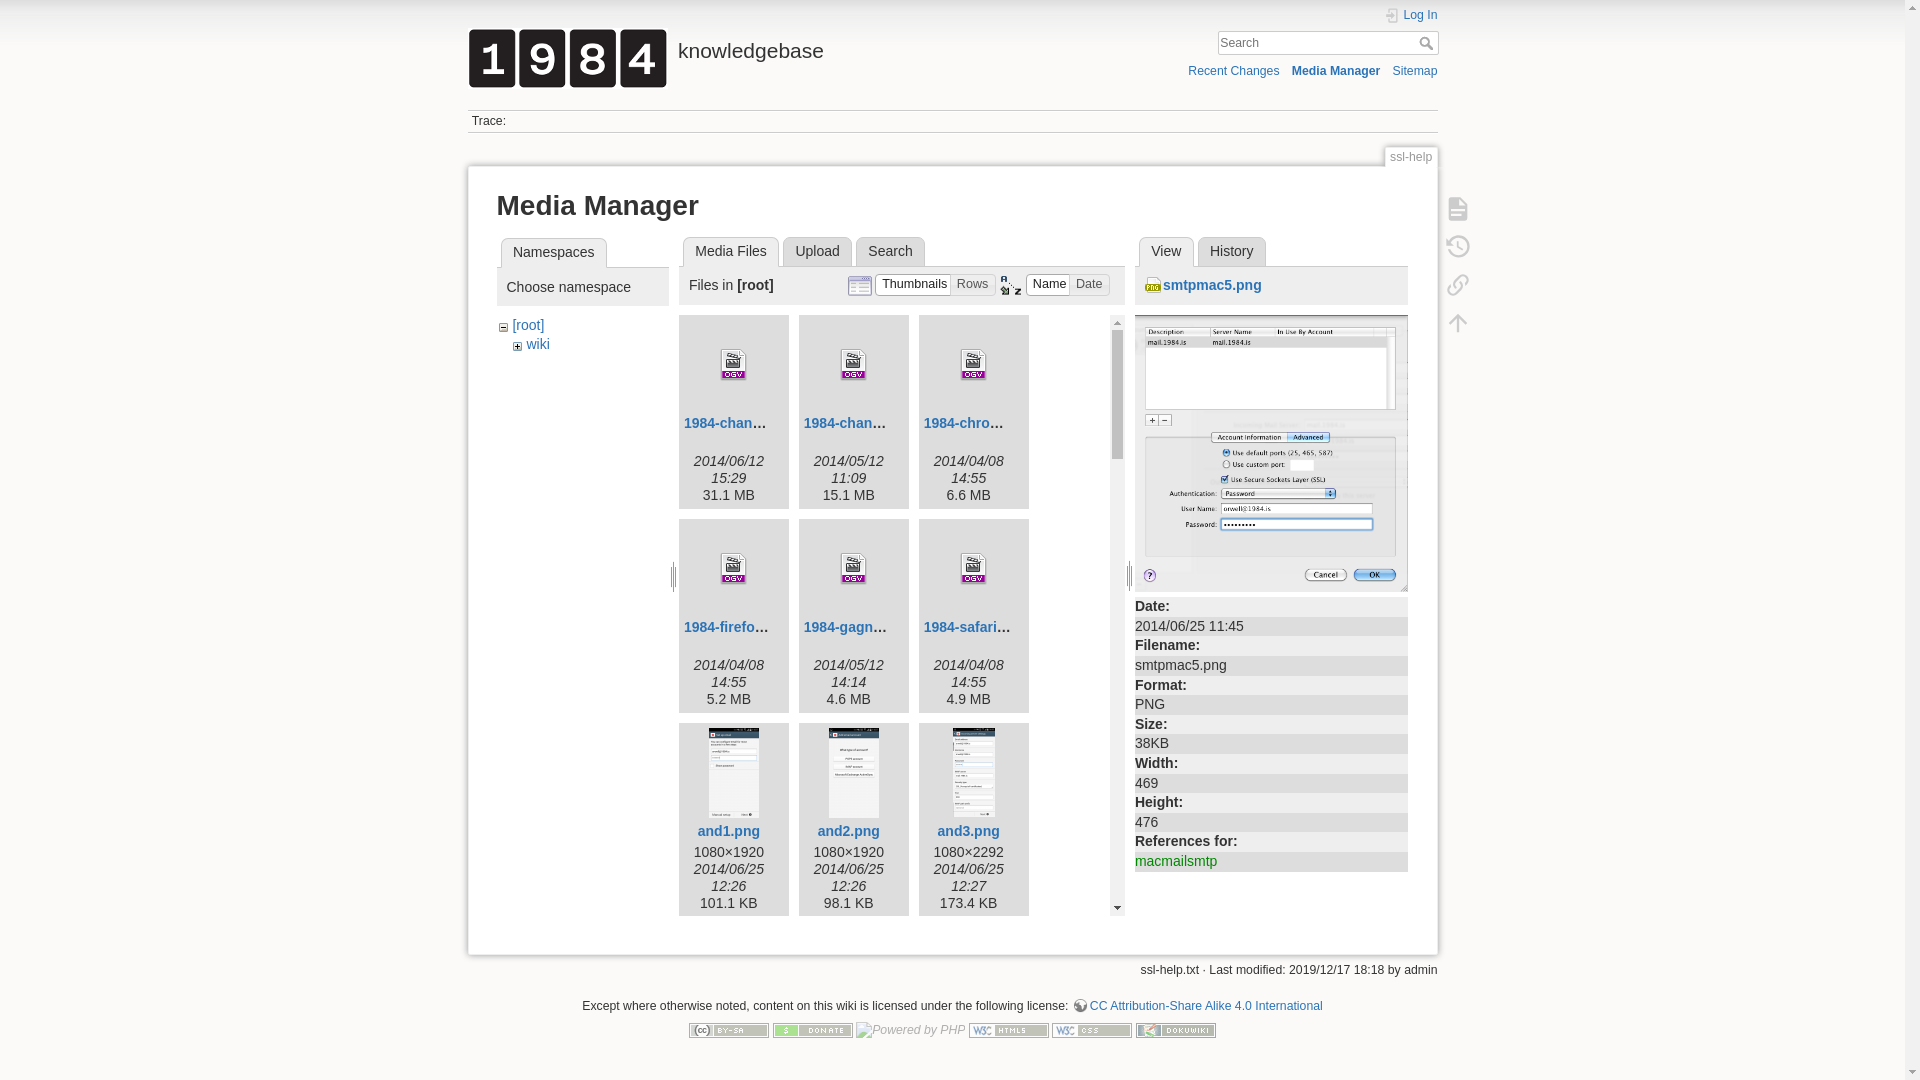  What do you see at coordinates (818, 252) in the screenshot?
I see `Upload` at bounding box center [818, 252].